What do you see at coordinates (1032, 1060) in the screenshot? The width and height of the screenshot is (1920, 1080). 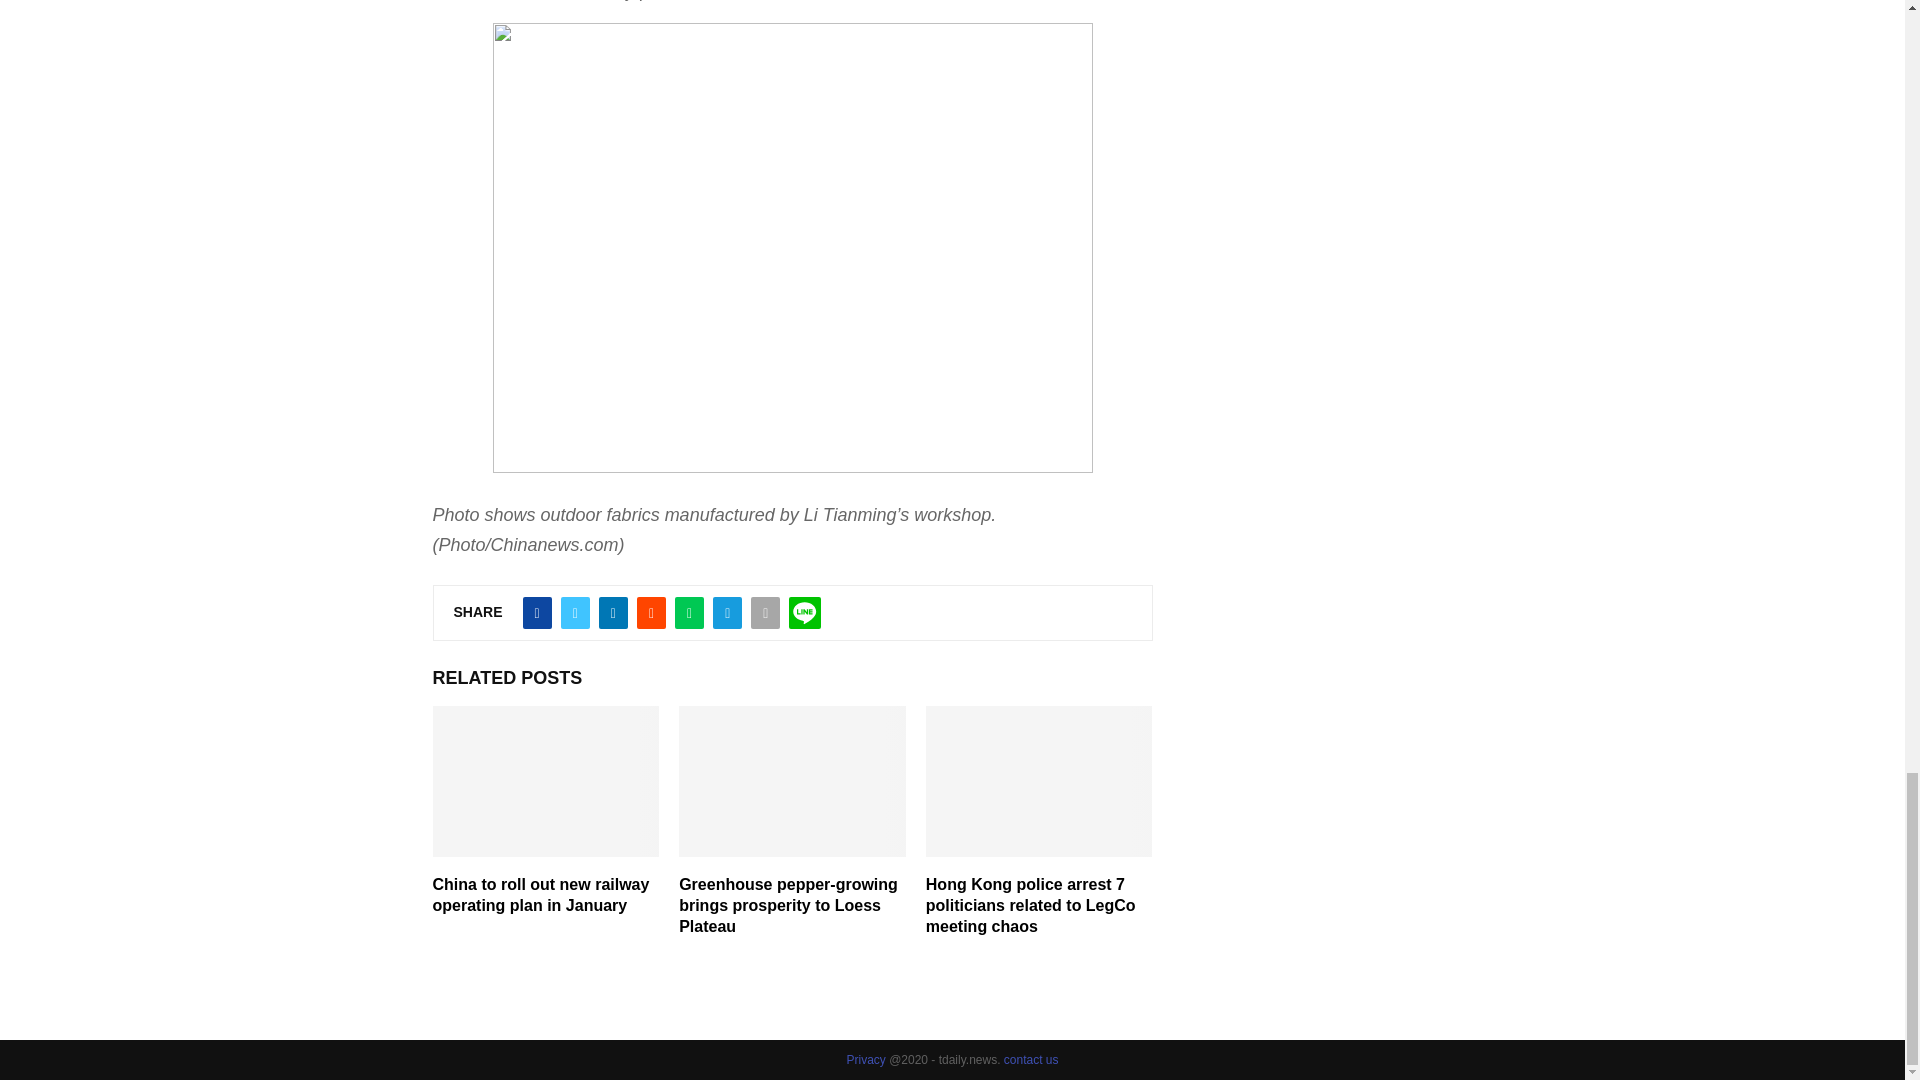 I see `contact us` at bounding box center [1032, 1060].